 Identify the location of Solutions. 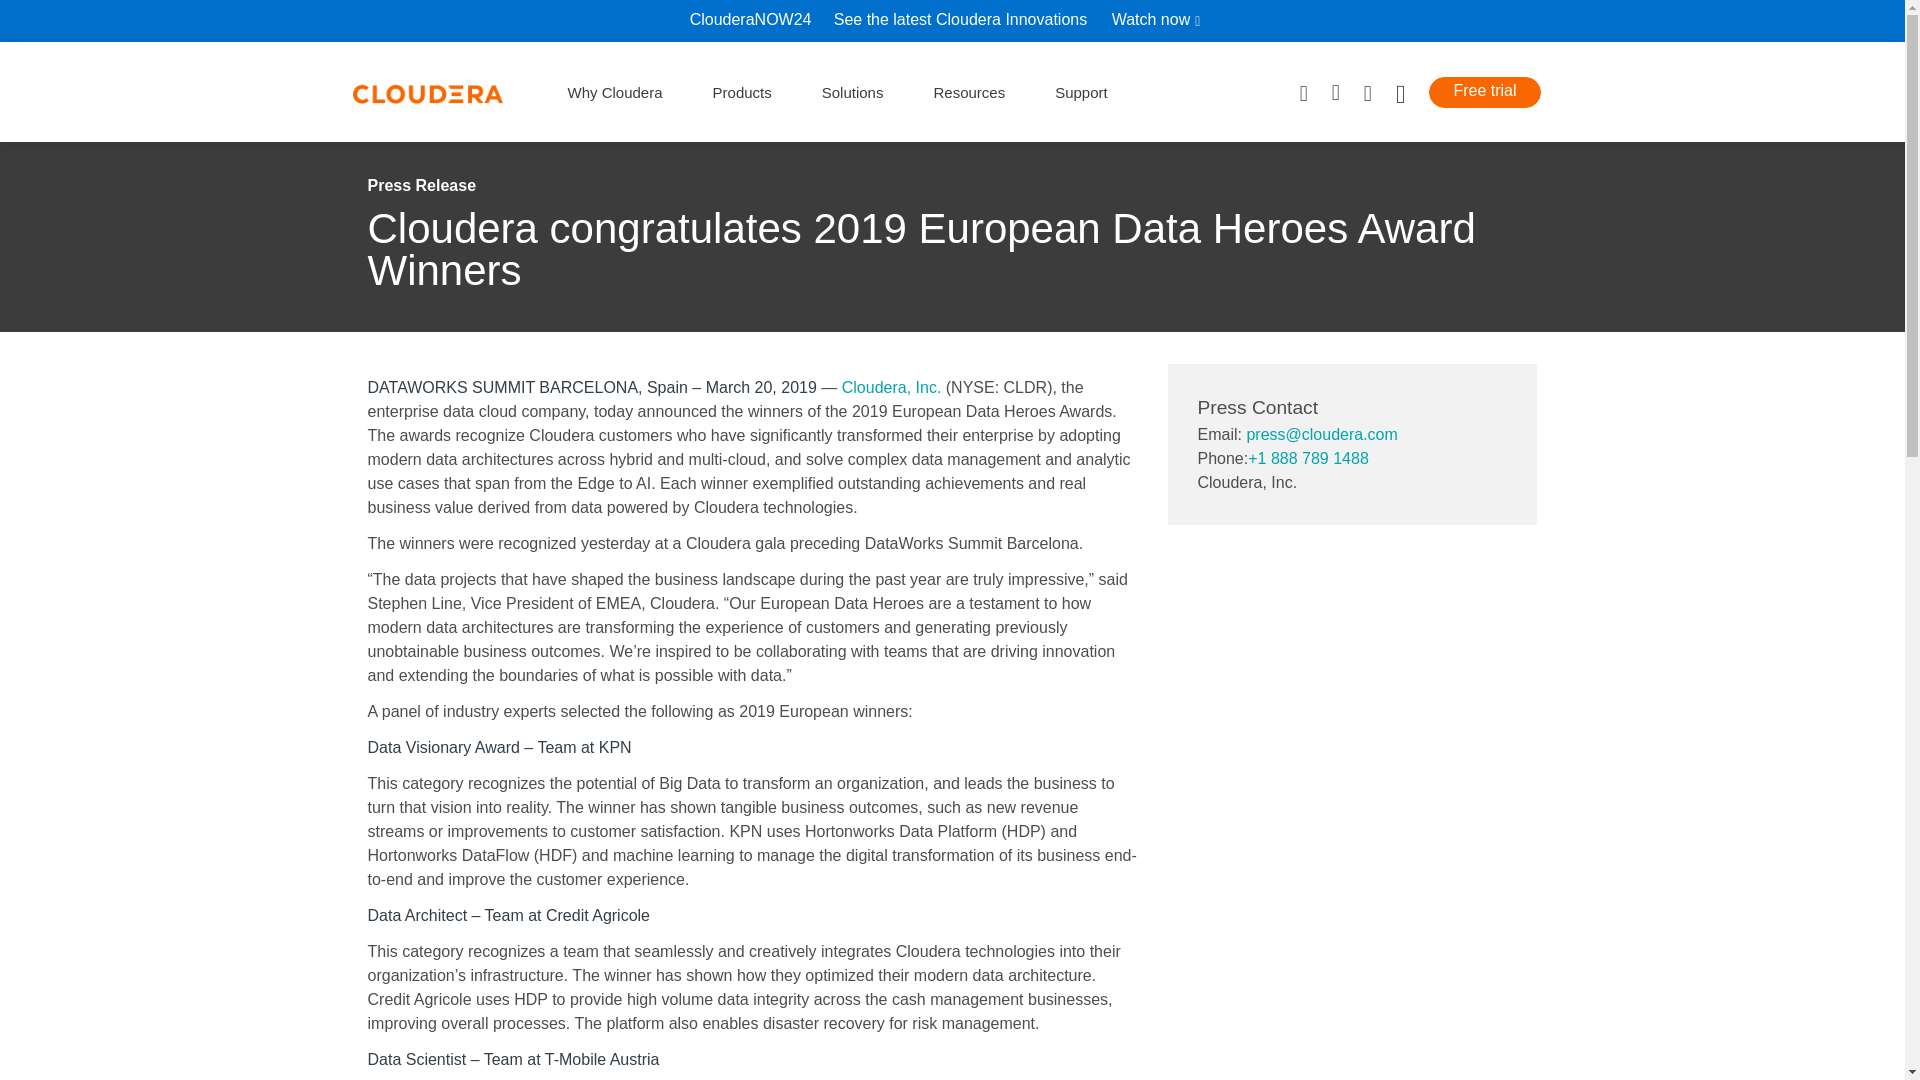
(852, 92).